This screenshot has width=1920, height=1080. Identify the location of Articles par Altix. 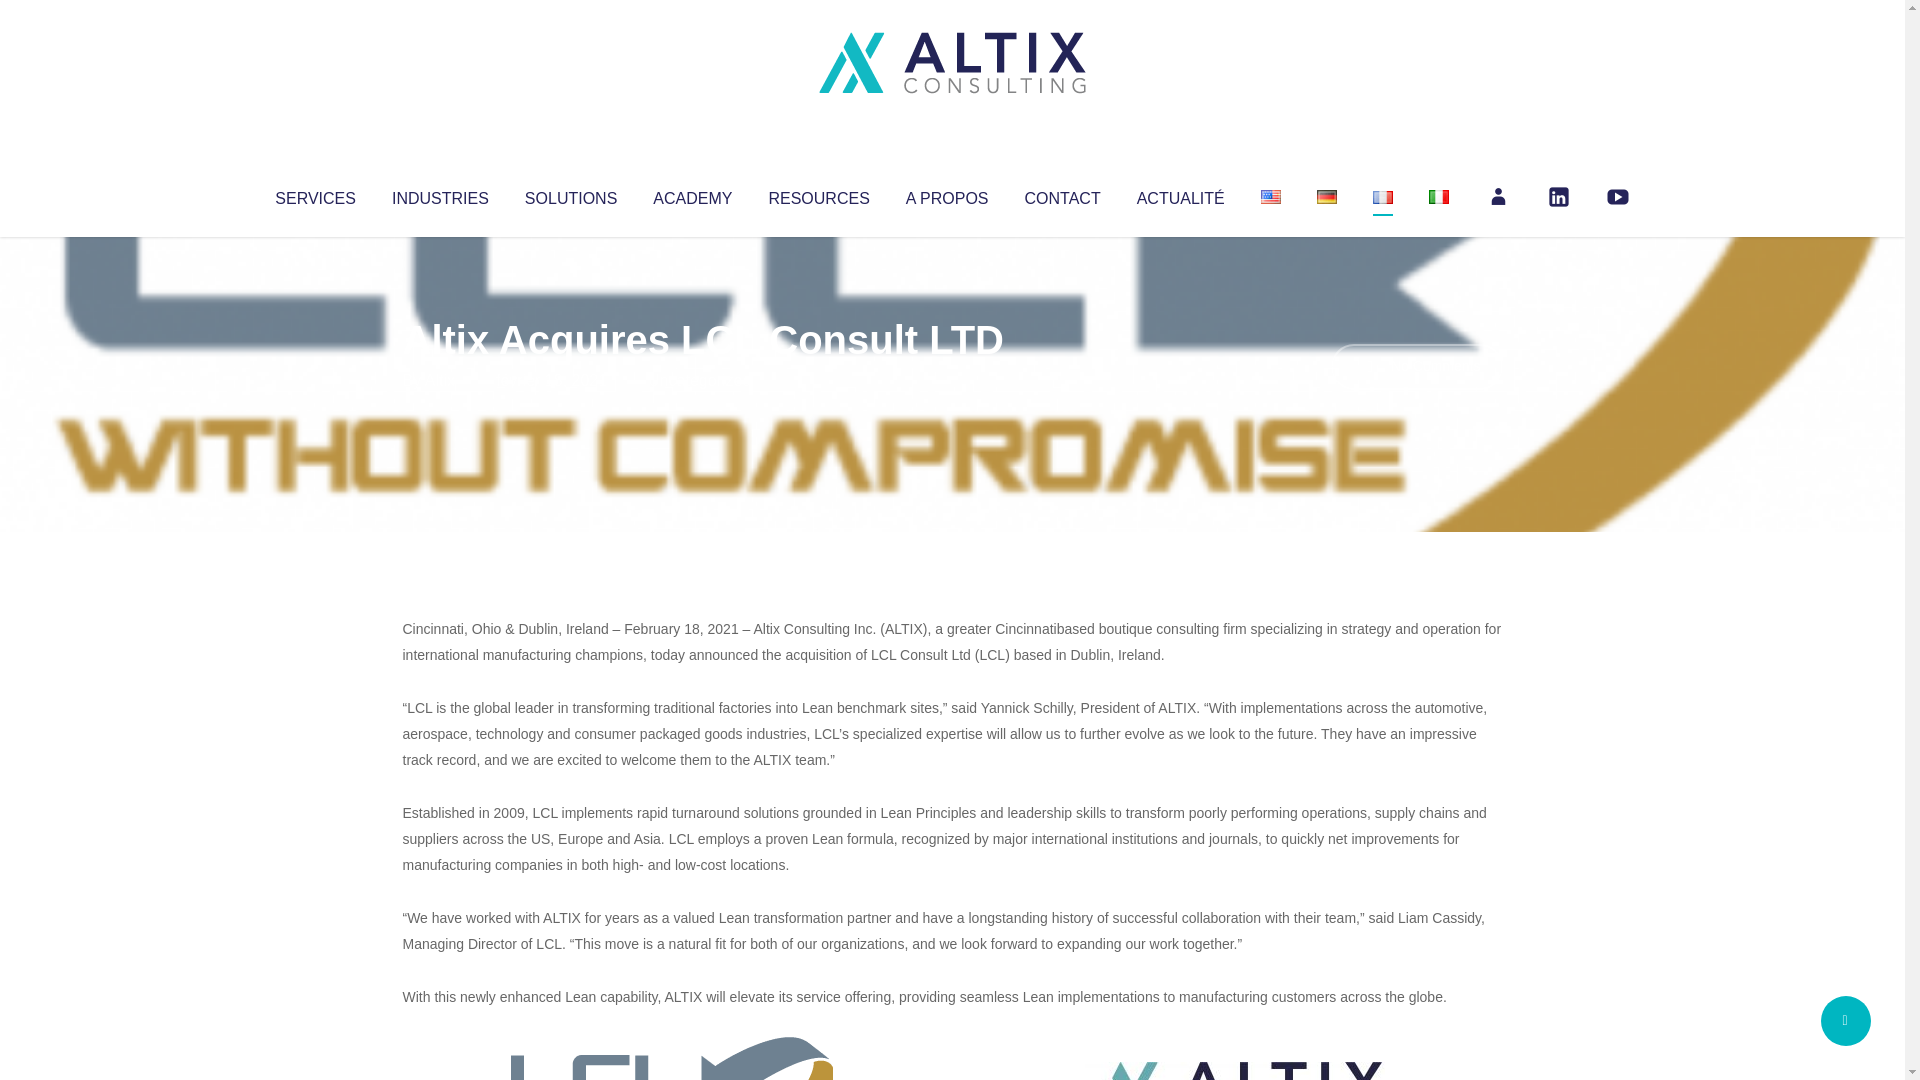
(440, 380).